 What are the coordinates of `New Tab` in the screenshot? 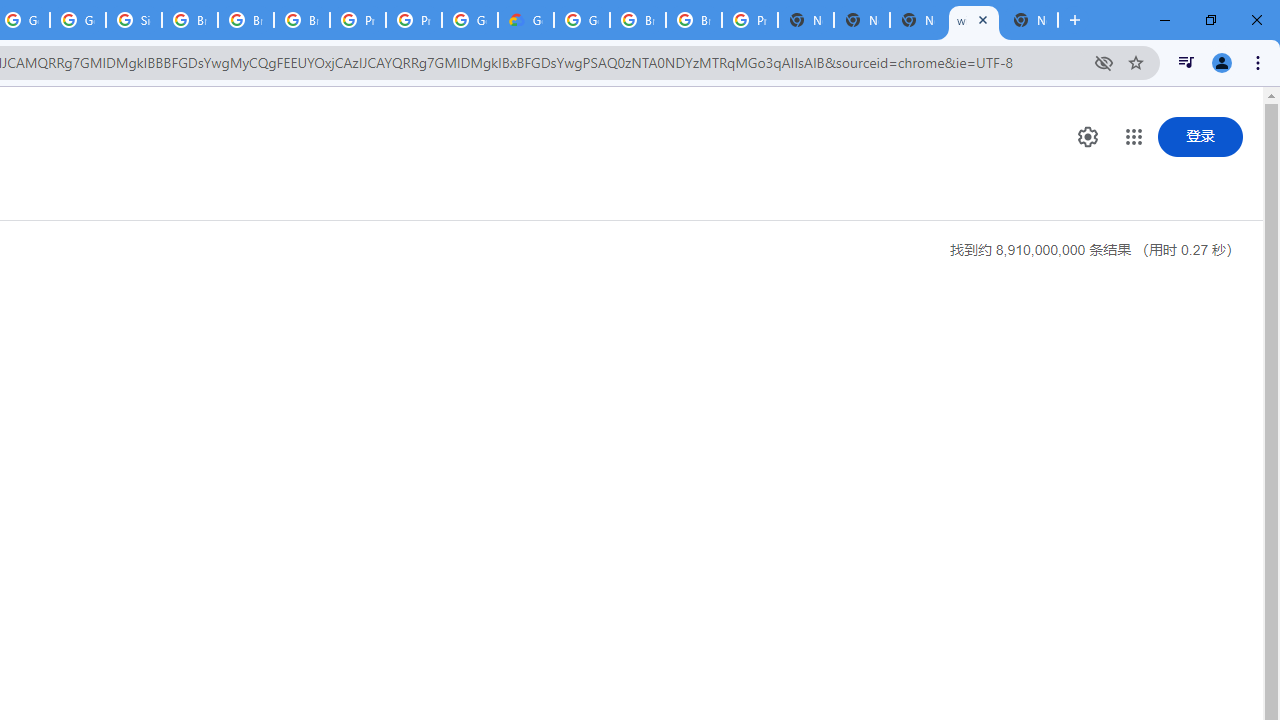 It's located at (1030, 20).